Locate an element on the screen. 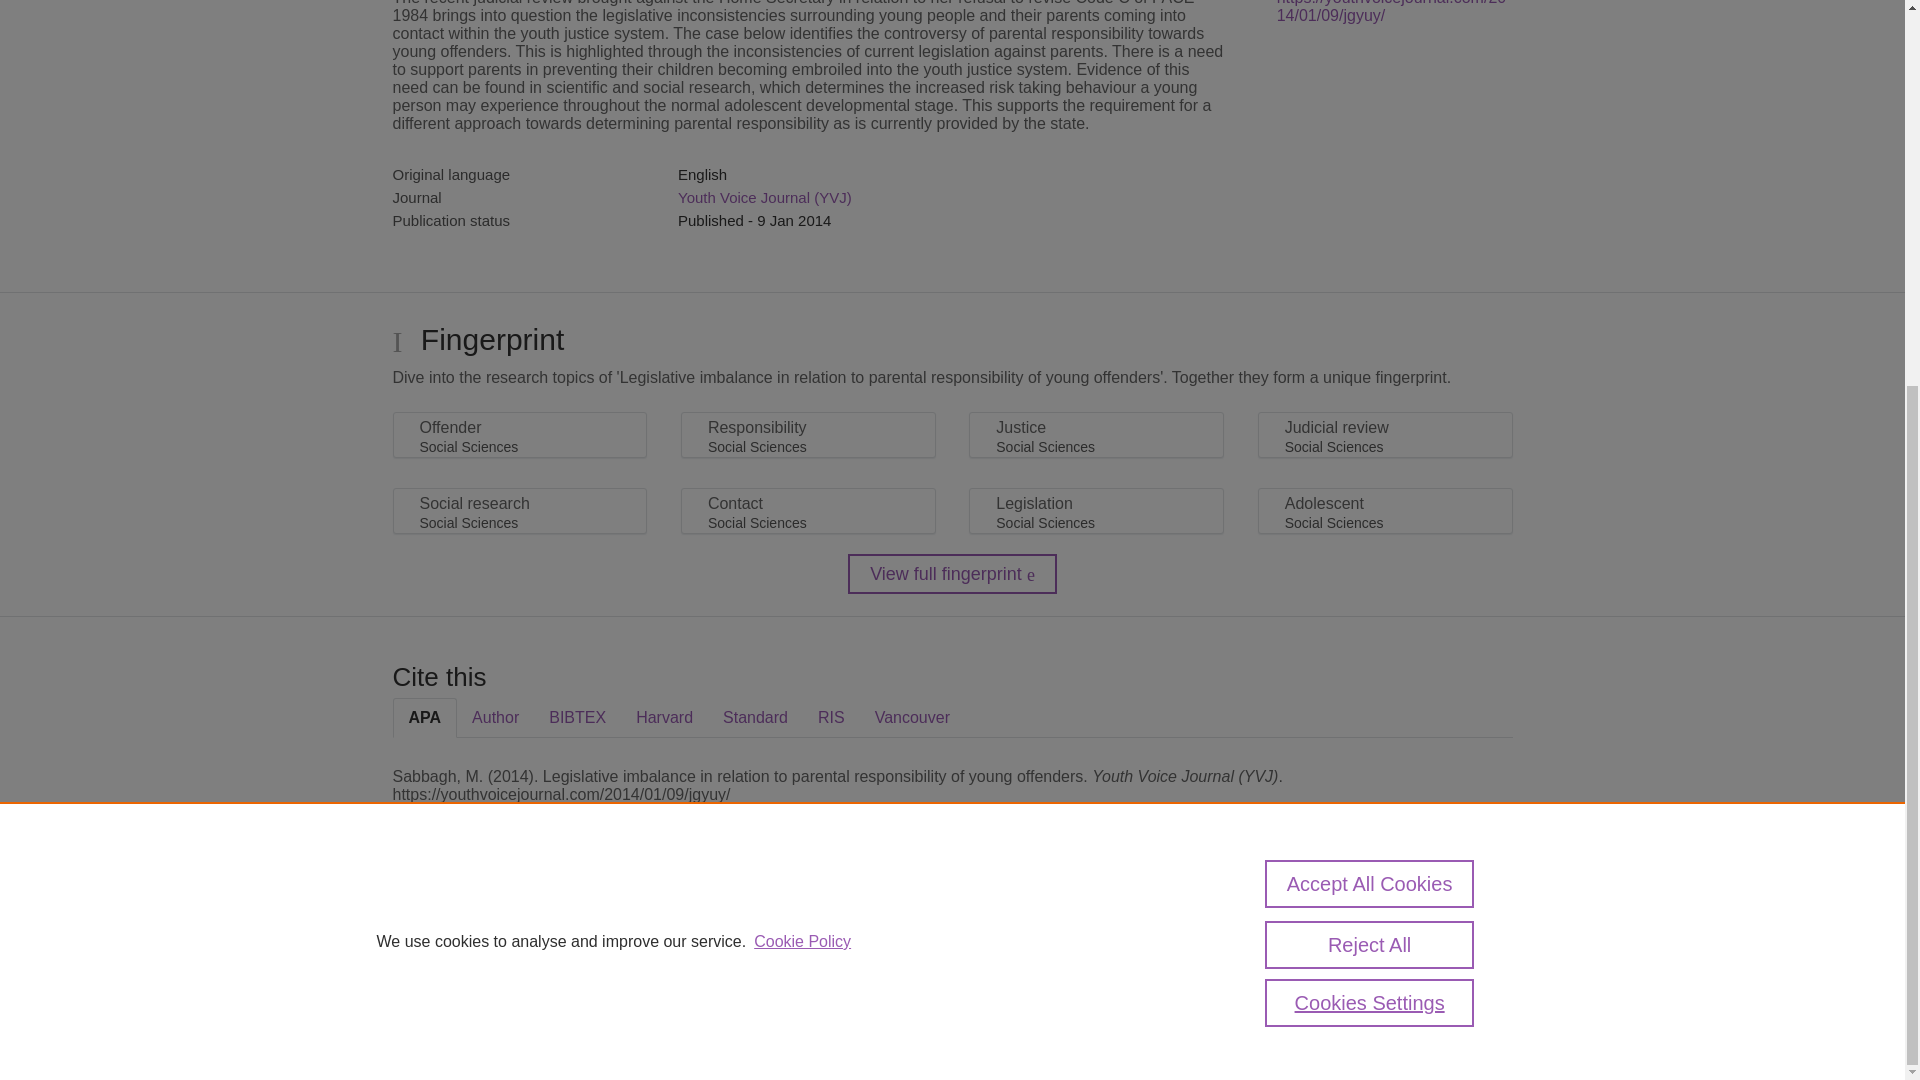 The width and height of the screenshot is (1920, 1080). About web accessibility is located at coordinates (1346, 941).